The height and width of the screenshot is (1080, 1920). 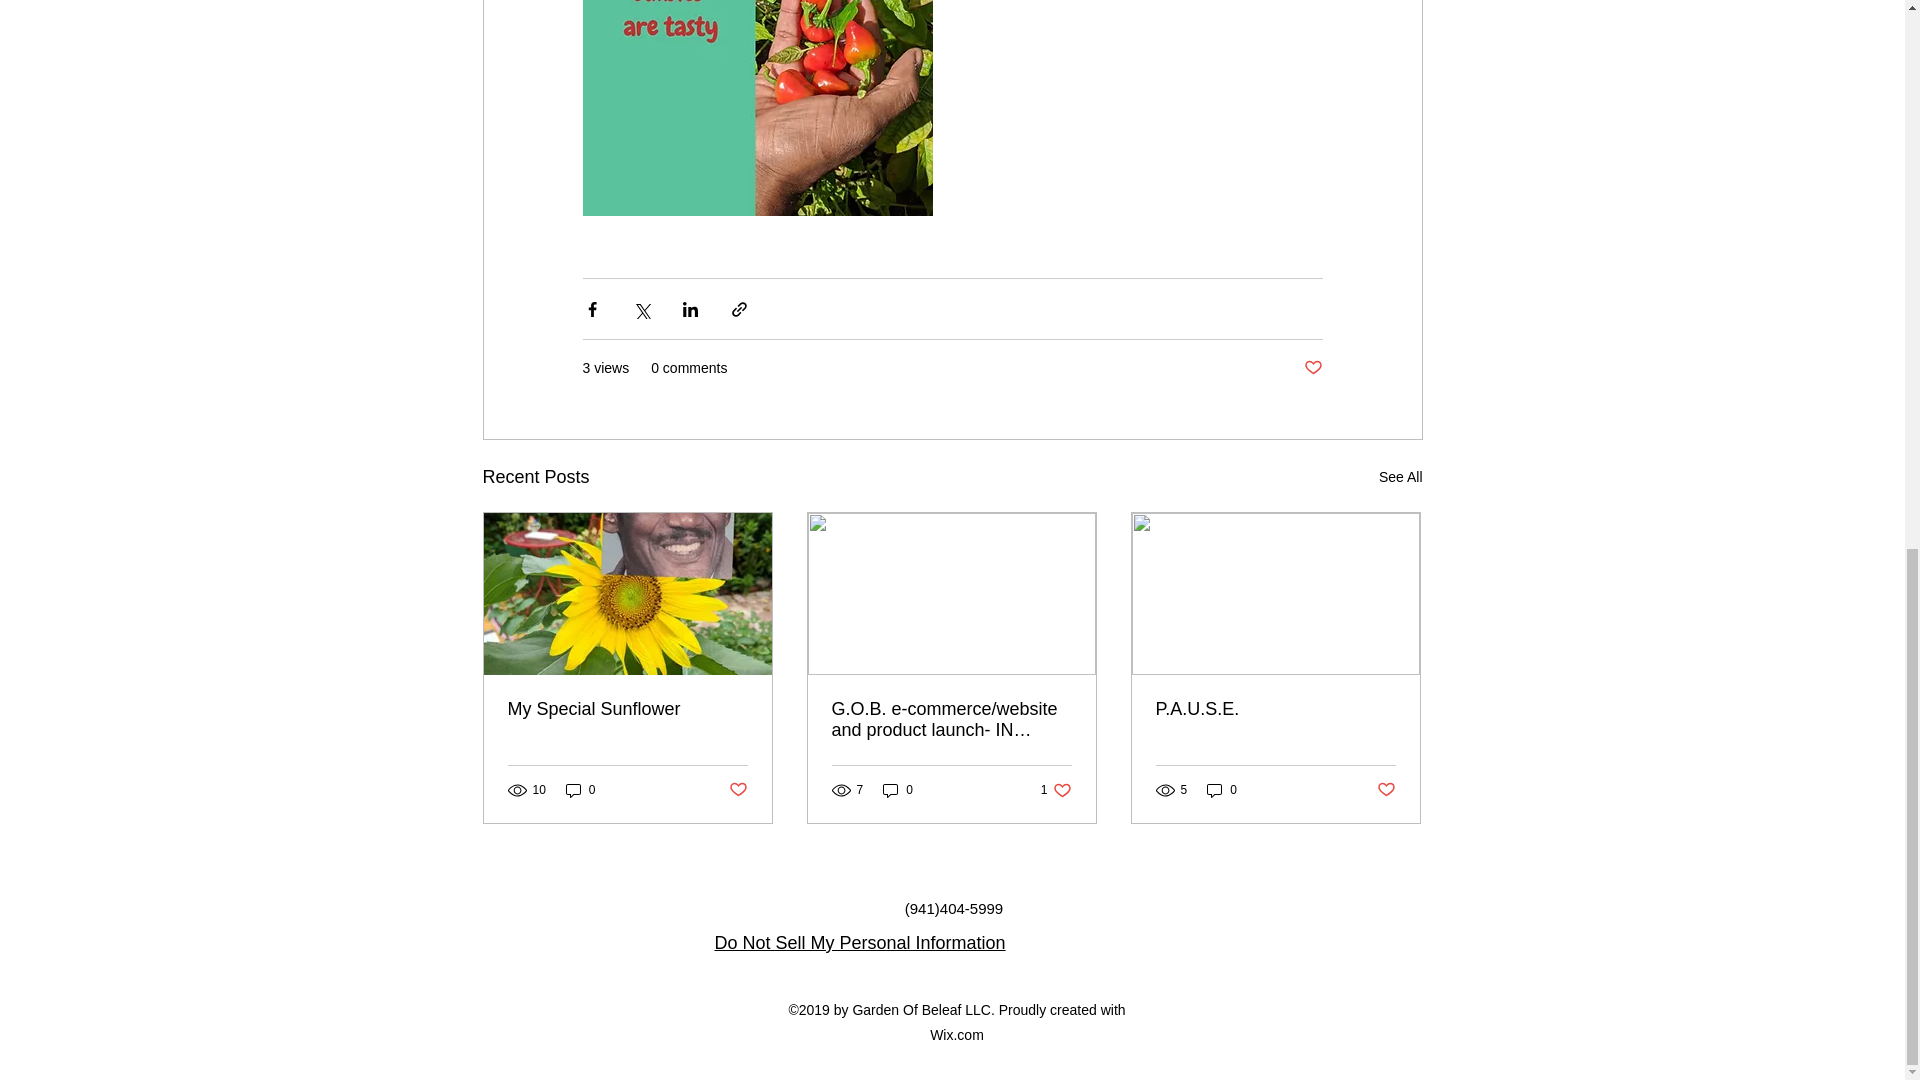 What do you see at coordinates (1275, 709) in the screenshot?
I see `0` at bounding box center [1275, 709].